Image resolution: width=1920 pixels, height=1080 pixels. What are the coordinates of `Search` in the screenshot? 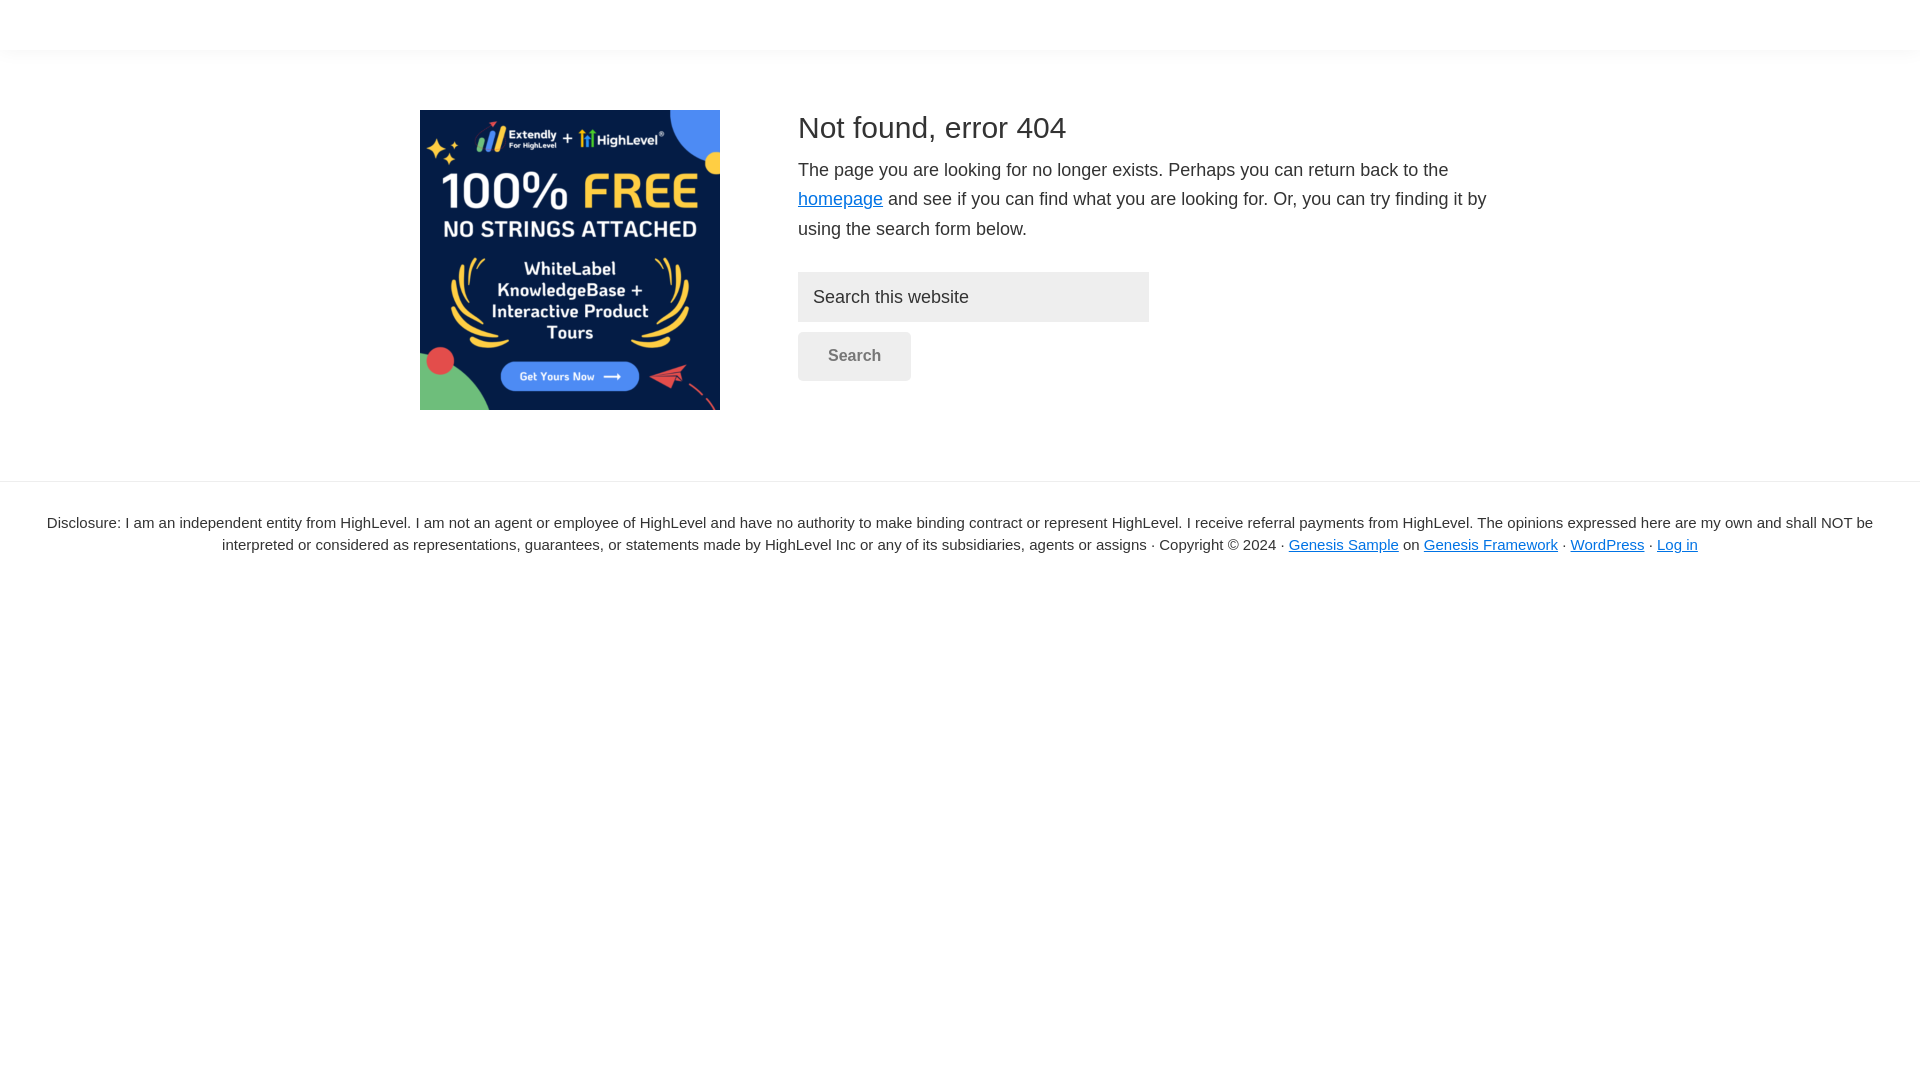 It's located at (854, 356).